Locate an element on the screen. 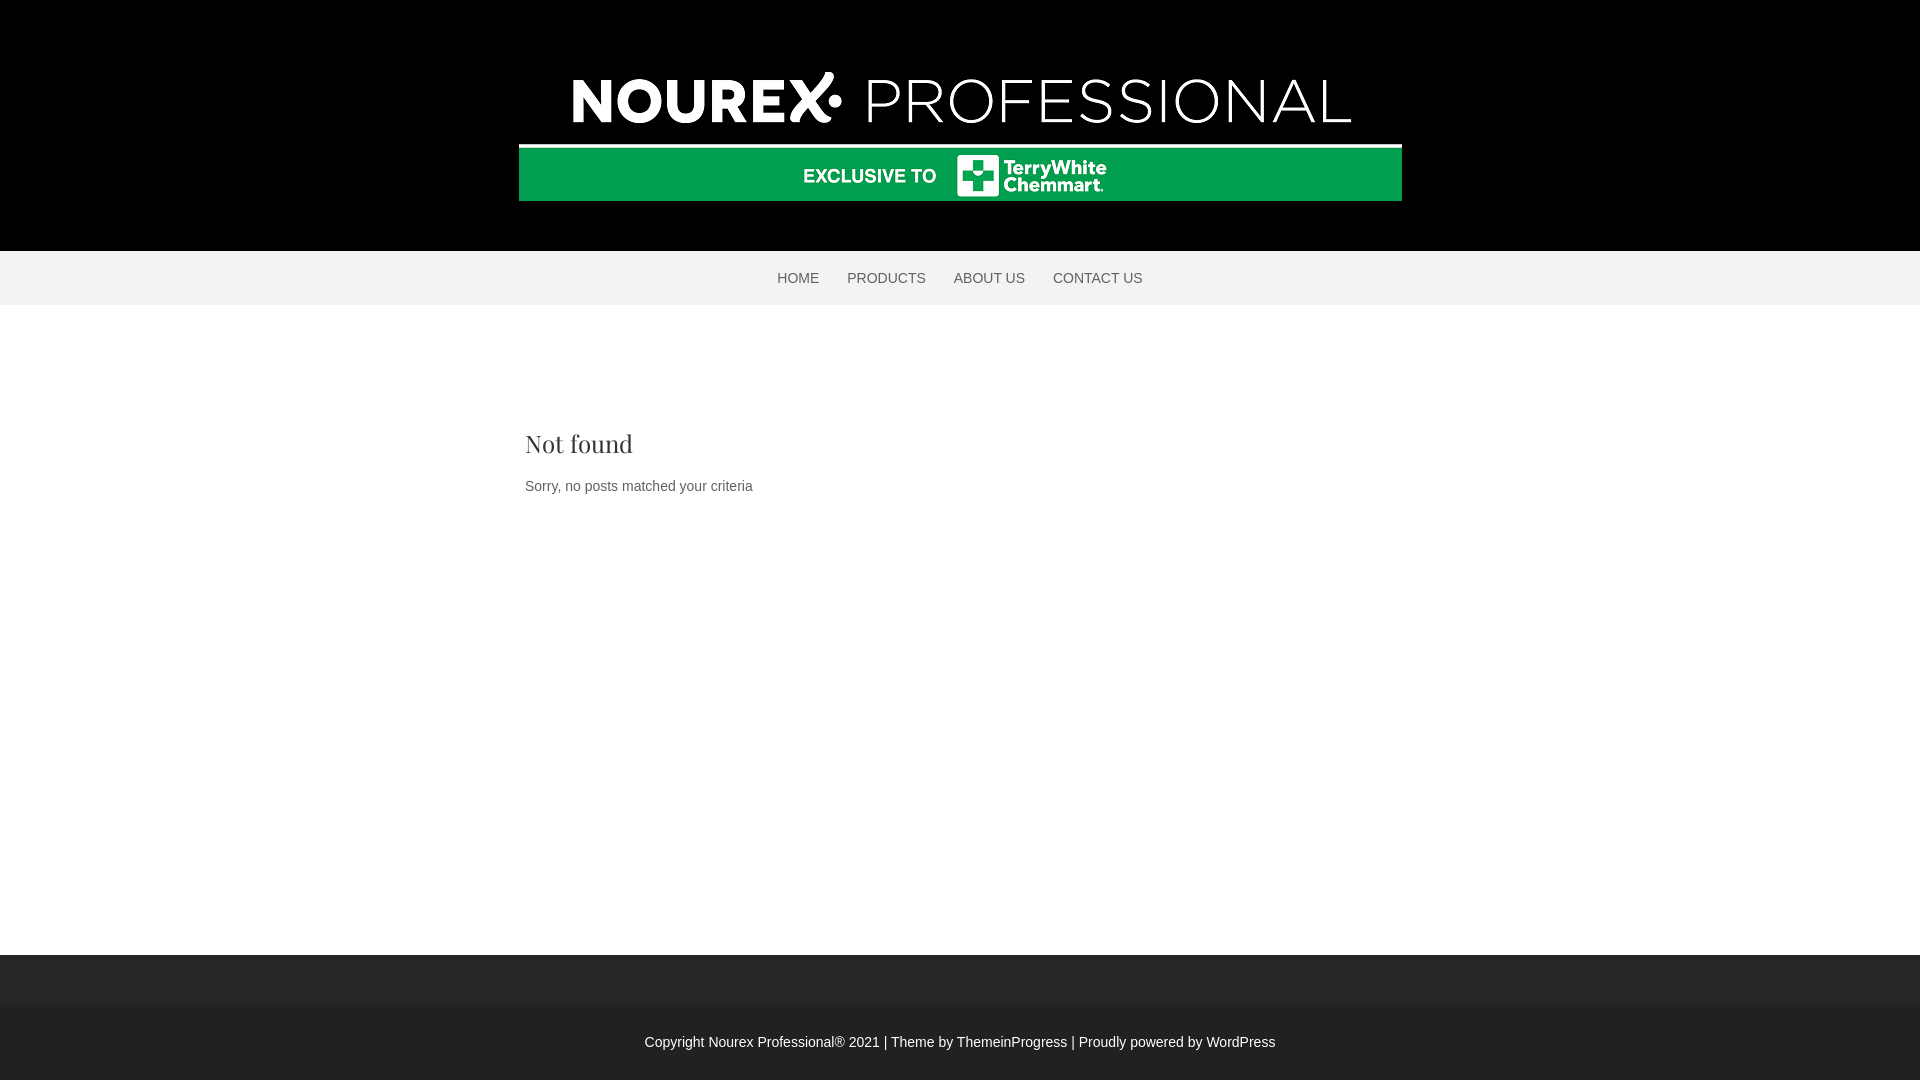 Image resolution: width=1920 pixels, height=1080 pixels. PRODUCTS is located at coordinates (886, 278).